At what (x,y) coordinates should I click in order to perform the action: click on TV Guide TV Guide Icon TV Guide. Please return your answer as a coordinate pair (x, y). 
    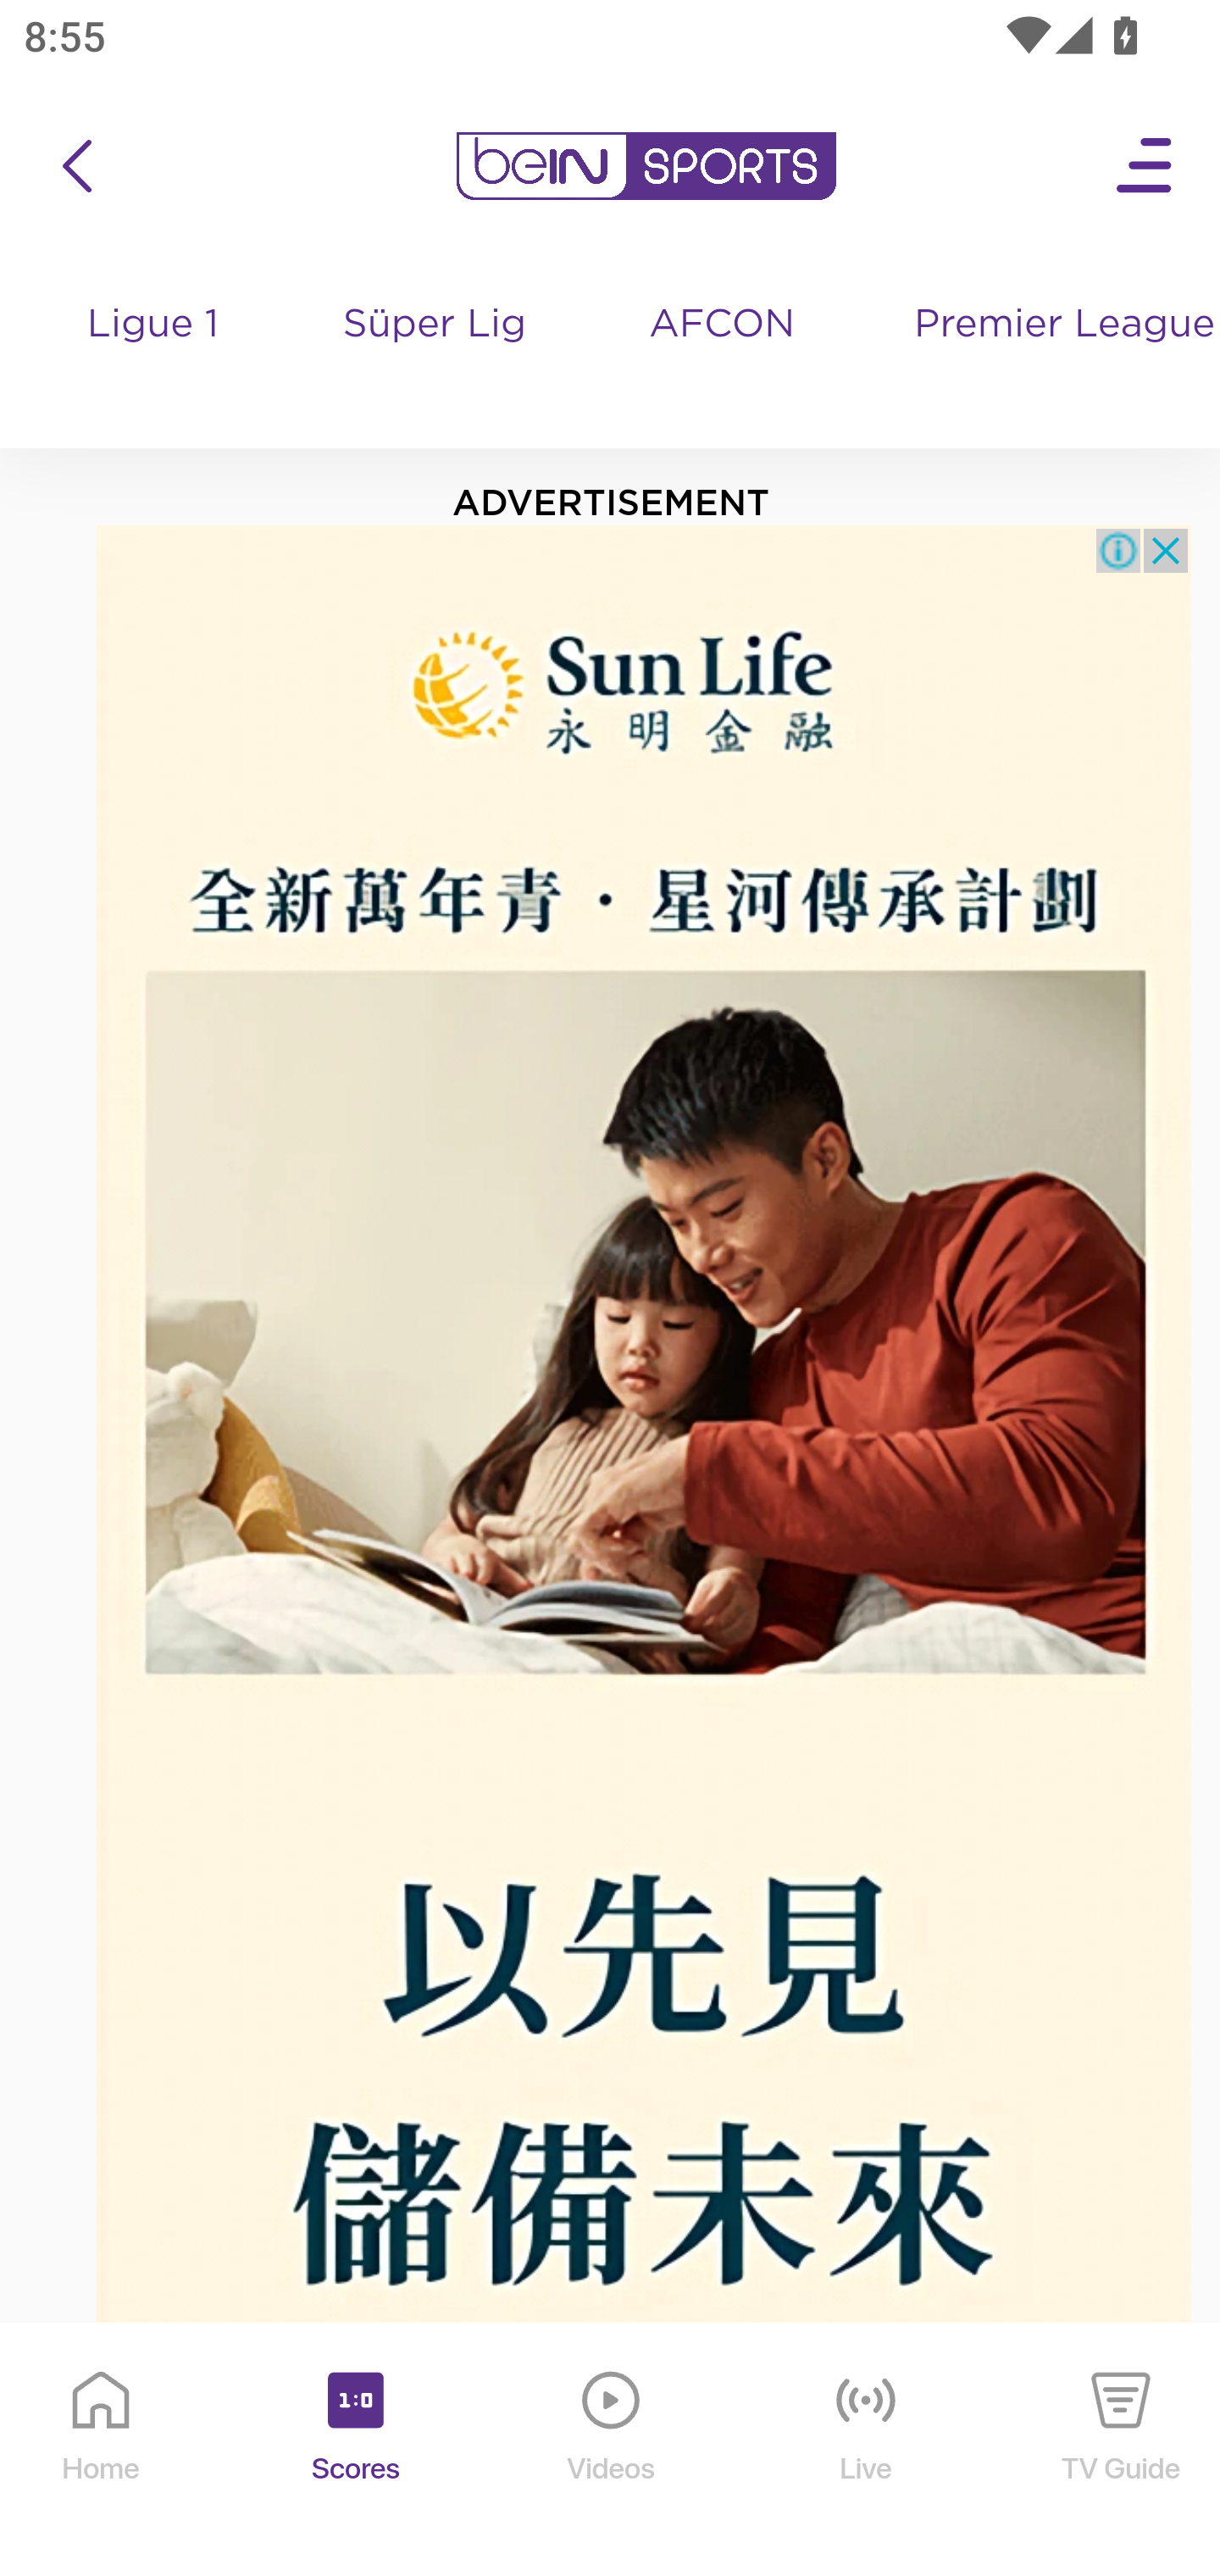
    Looking at the image, I should click on (1122, 2451).